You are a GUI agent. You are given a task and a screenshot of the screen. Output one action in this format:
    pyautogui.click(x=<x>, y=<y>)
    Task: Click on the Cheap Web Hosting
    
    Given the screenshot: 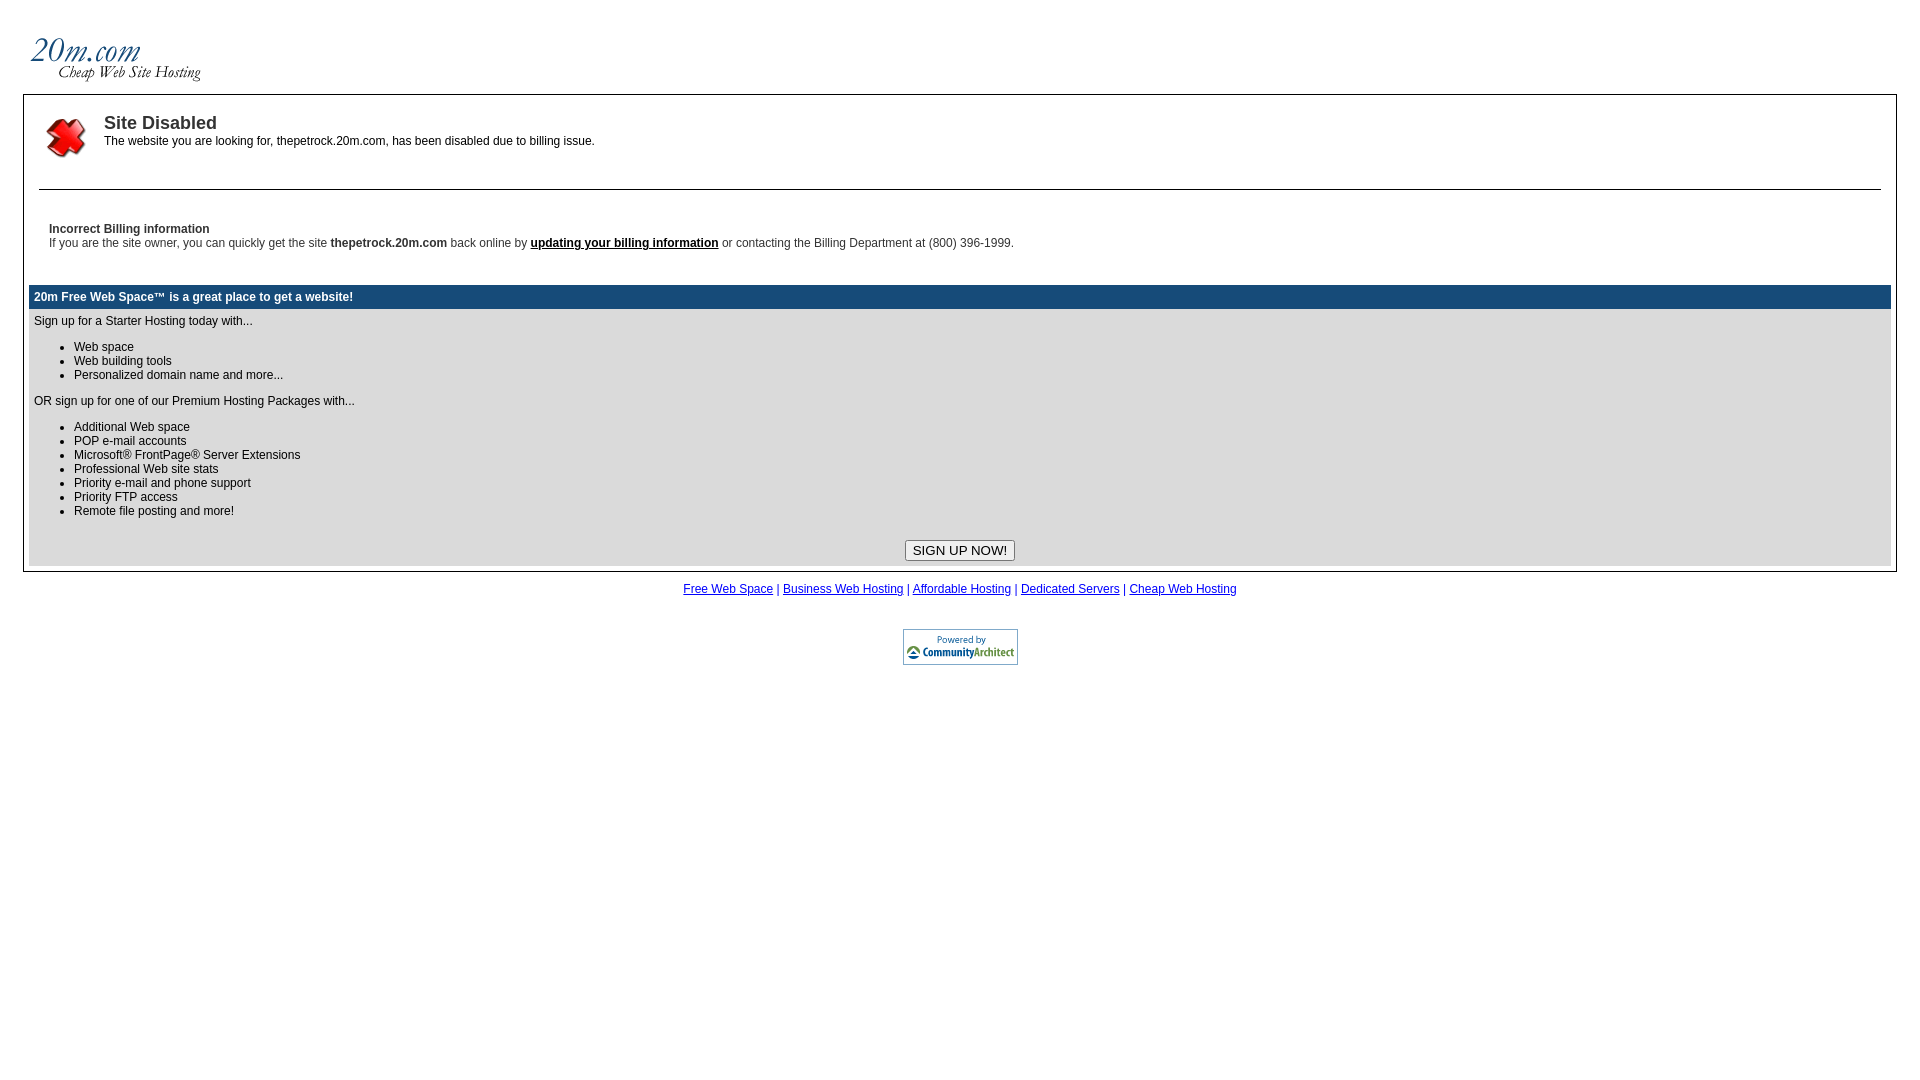 What is the action you would take?
    pyautogui.click(x=1182, y=589)
    